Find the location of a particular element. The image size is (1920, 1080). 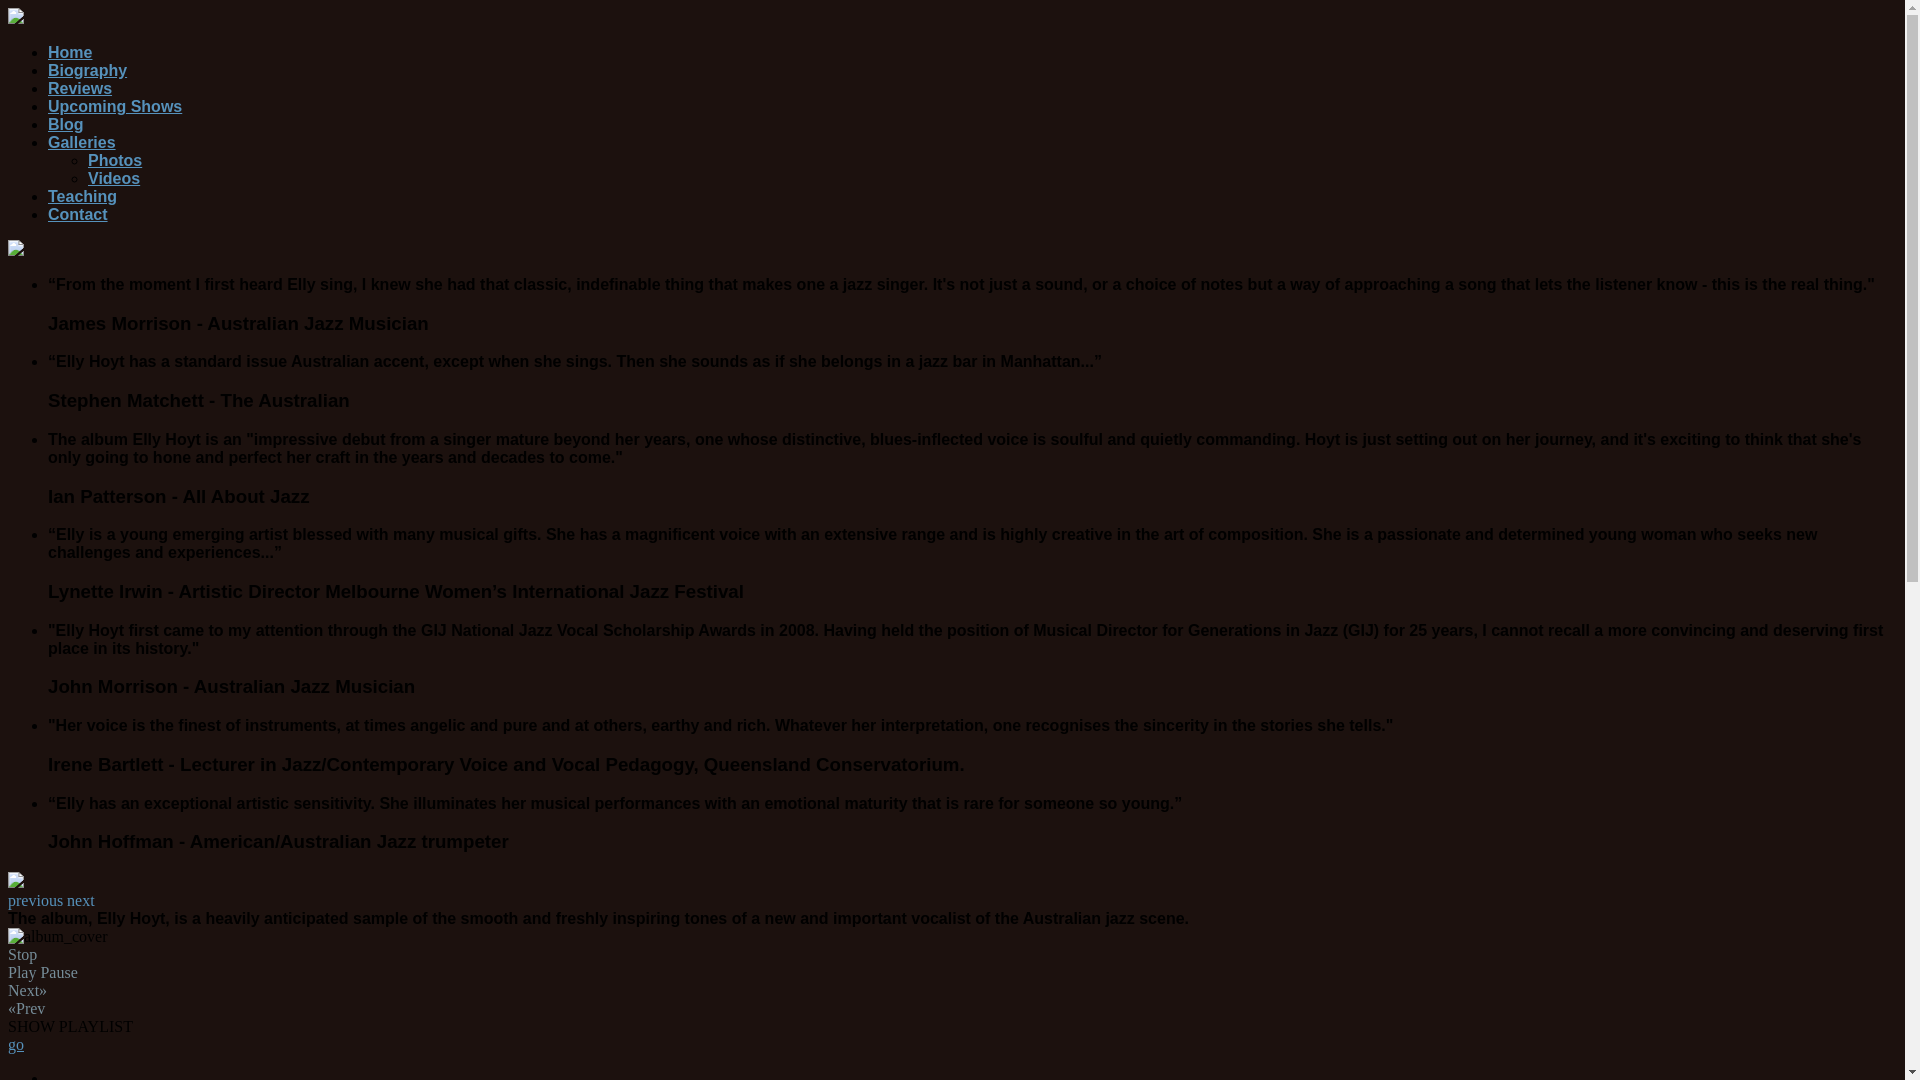

SHOW PLAYLIST is located at coordinates (952, 1026).